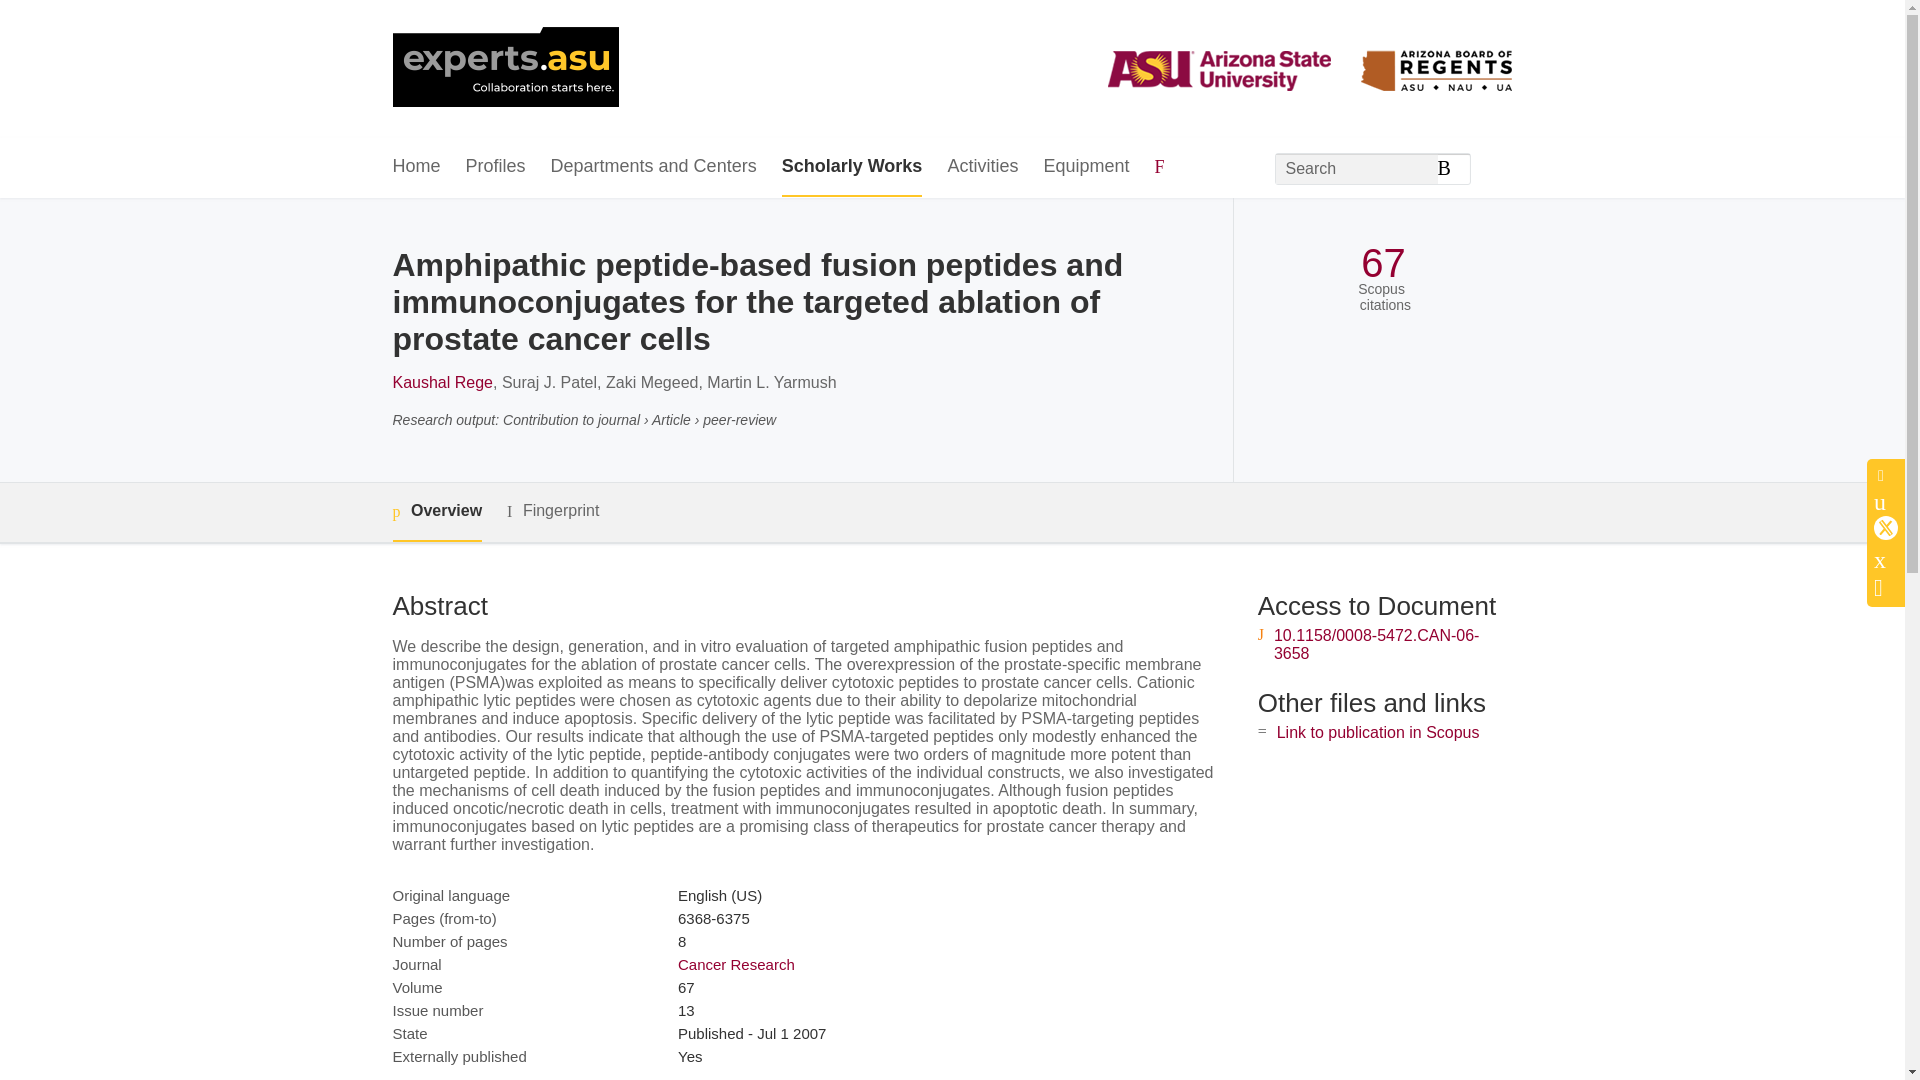  I want to click on Kaushal Rege, so click(442, 382).